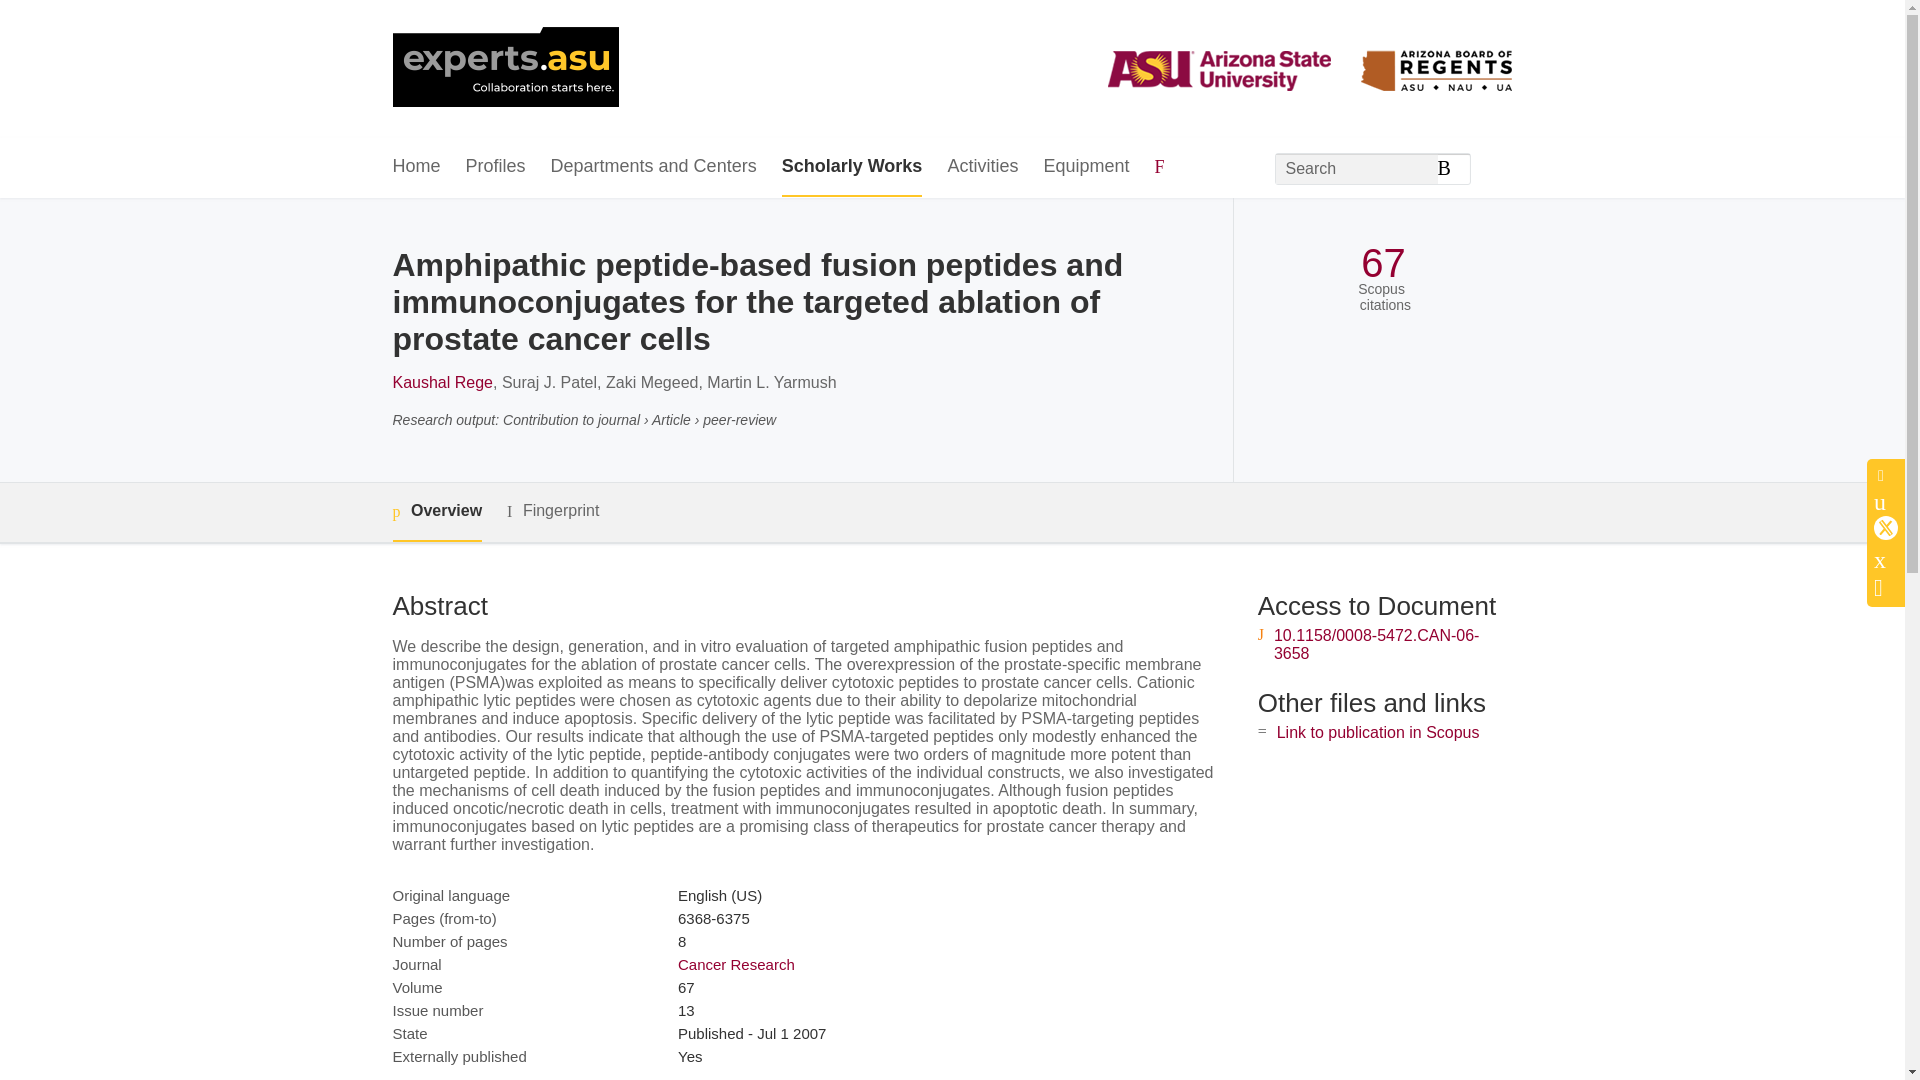  I want to click on Kaushal Rege, so click(442, 382).